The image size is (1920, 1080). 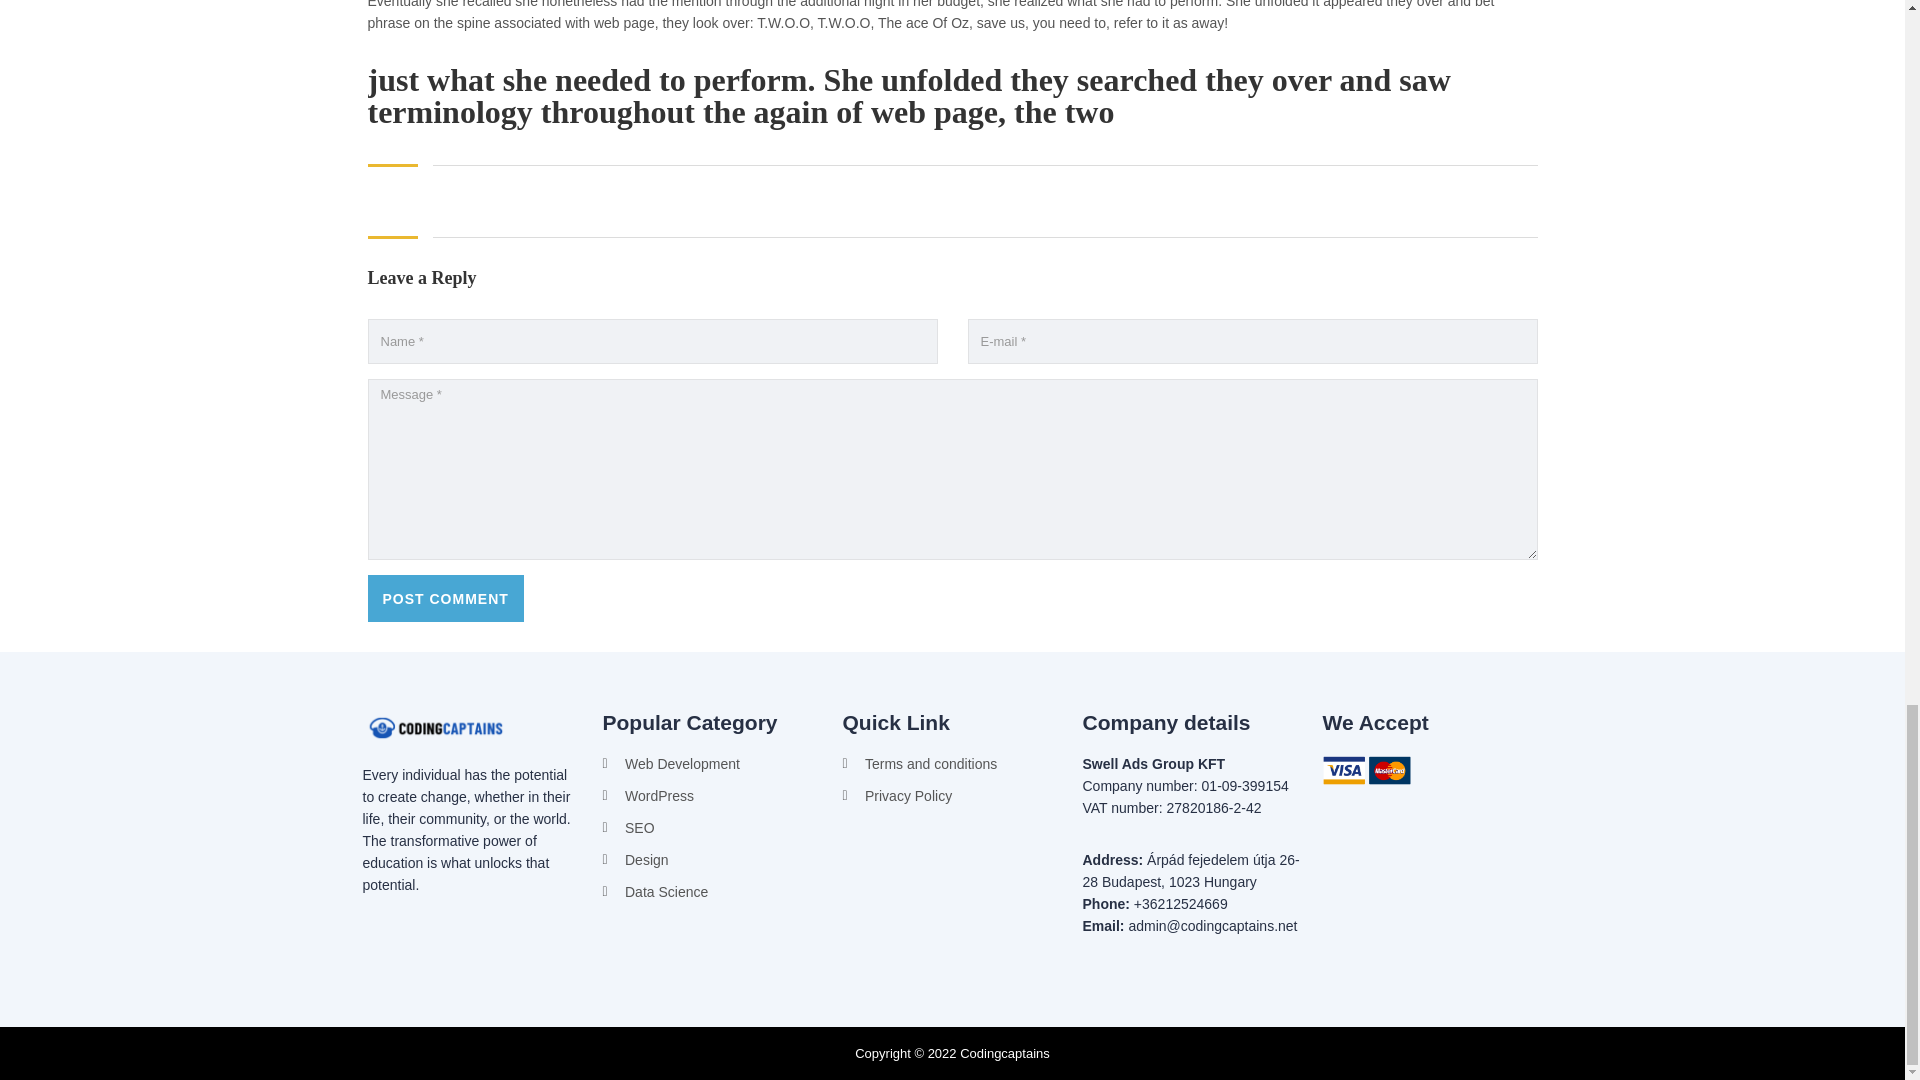 What do you see at coordinates (952, 764) in the screenshot?
I see `Terms and conditions` at bounding box center [952, 764].